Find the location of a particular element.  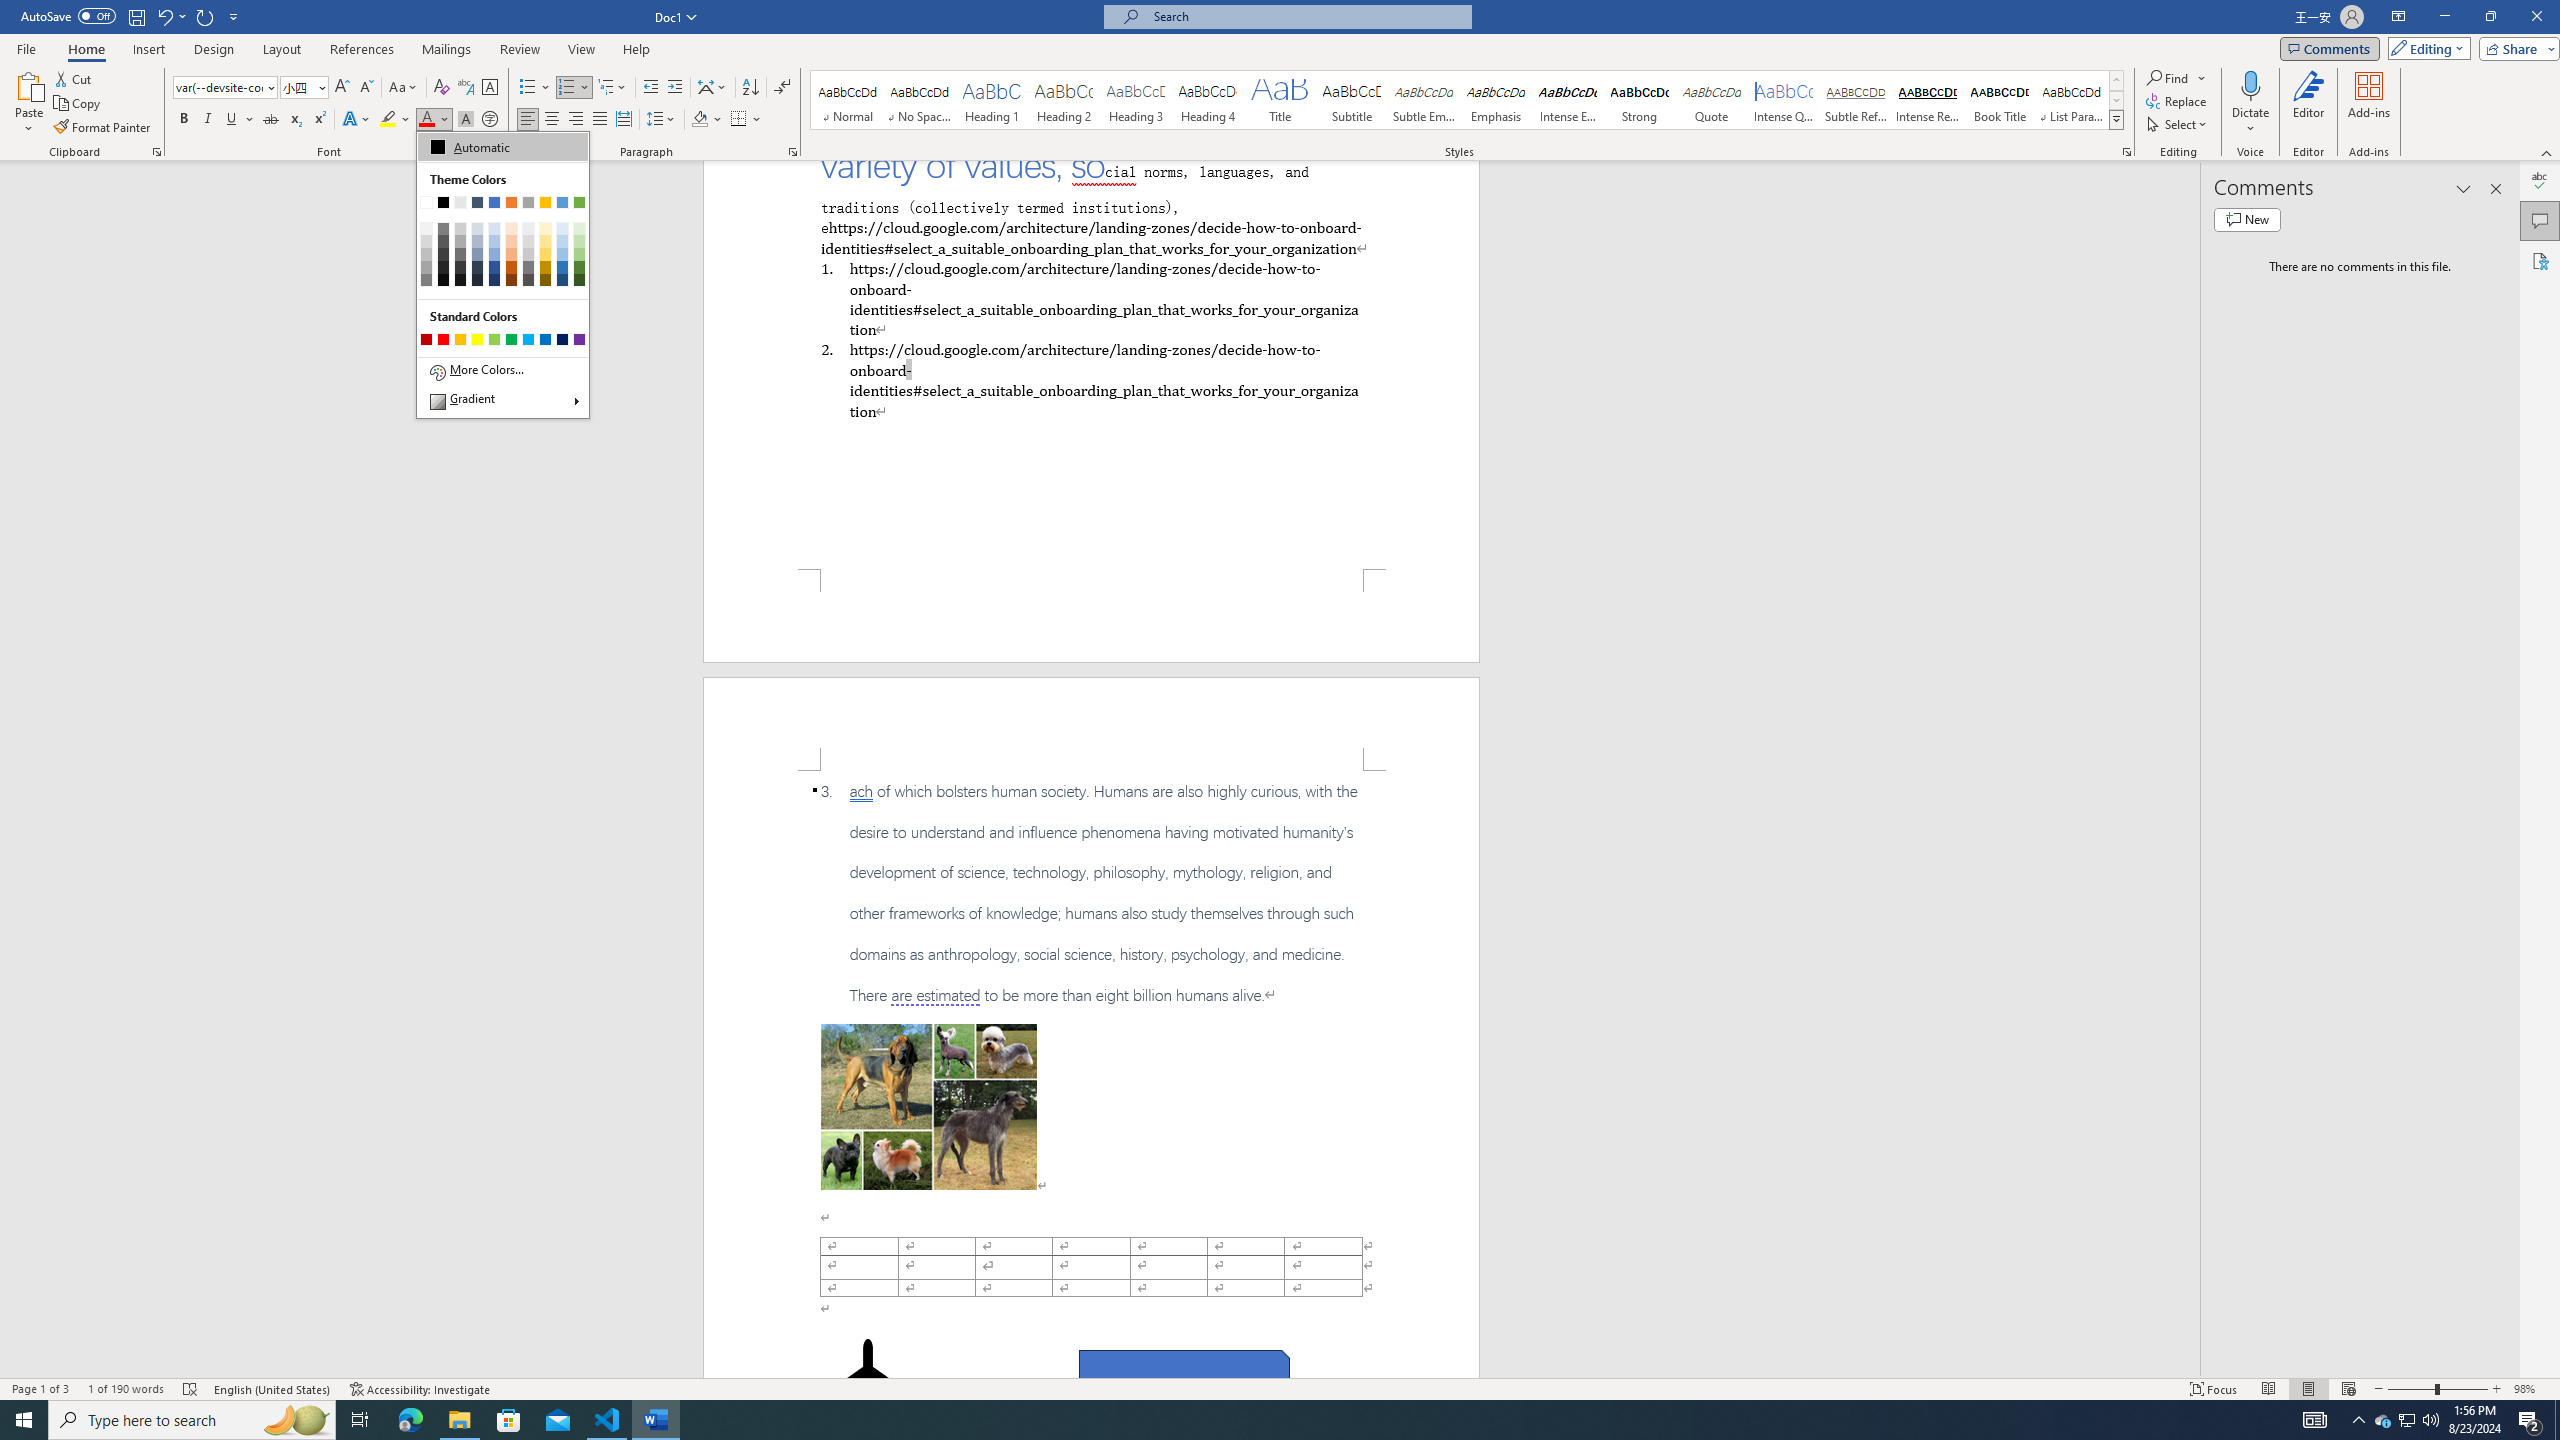

Repeat Underline Style is located at coordinates (206, 16).